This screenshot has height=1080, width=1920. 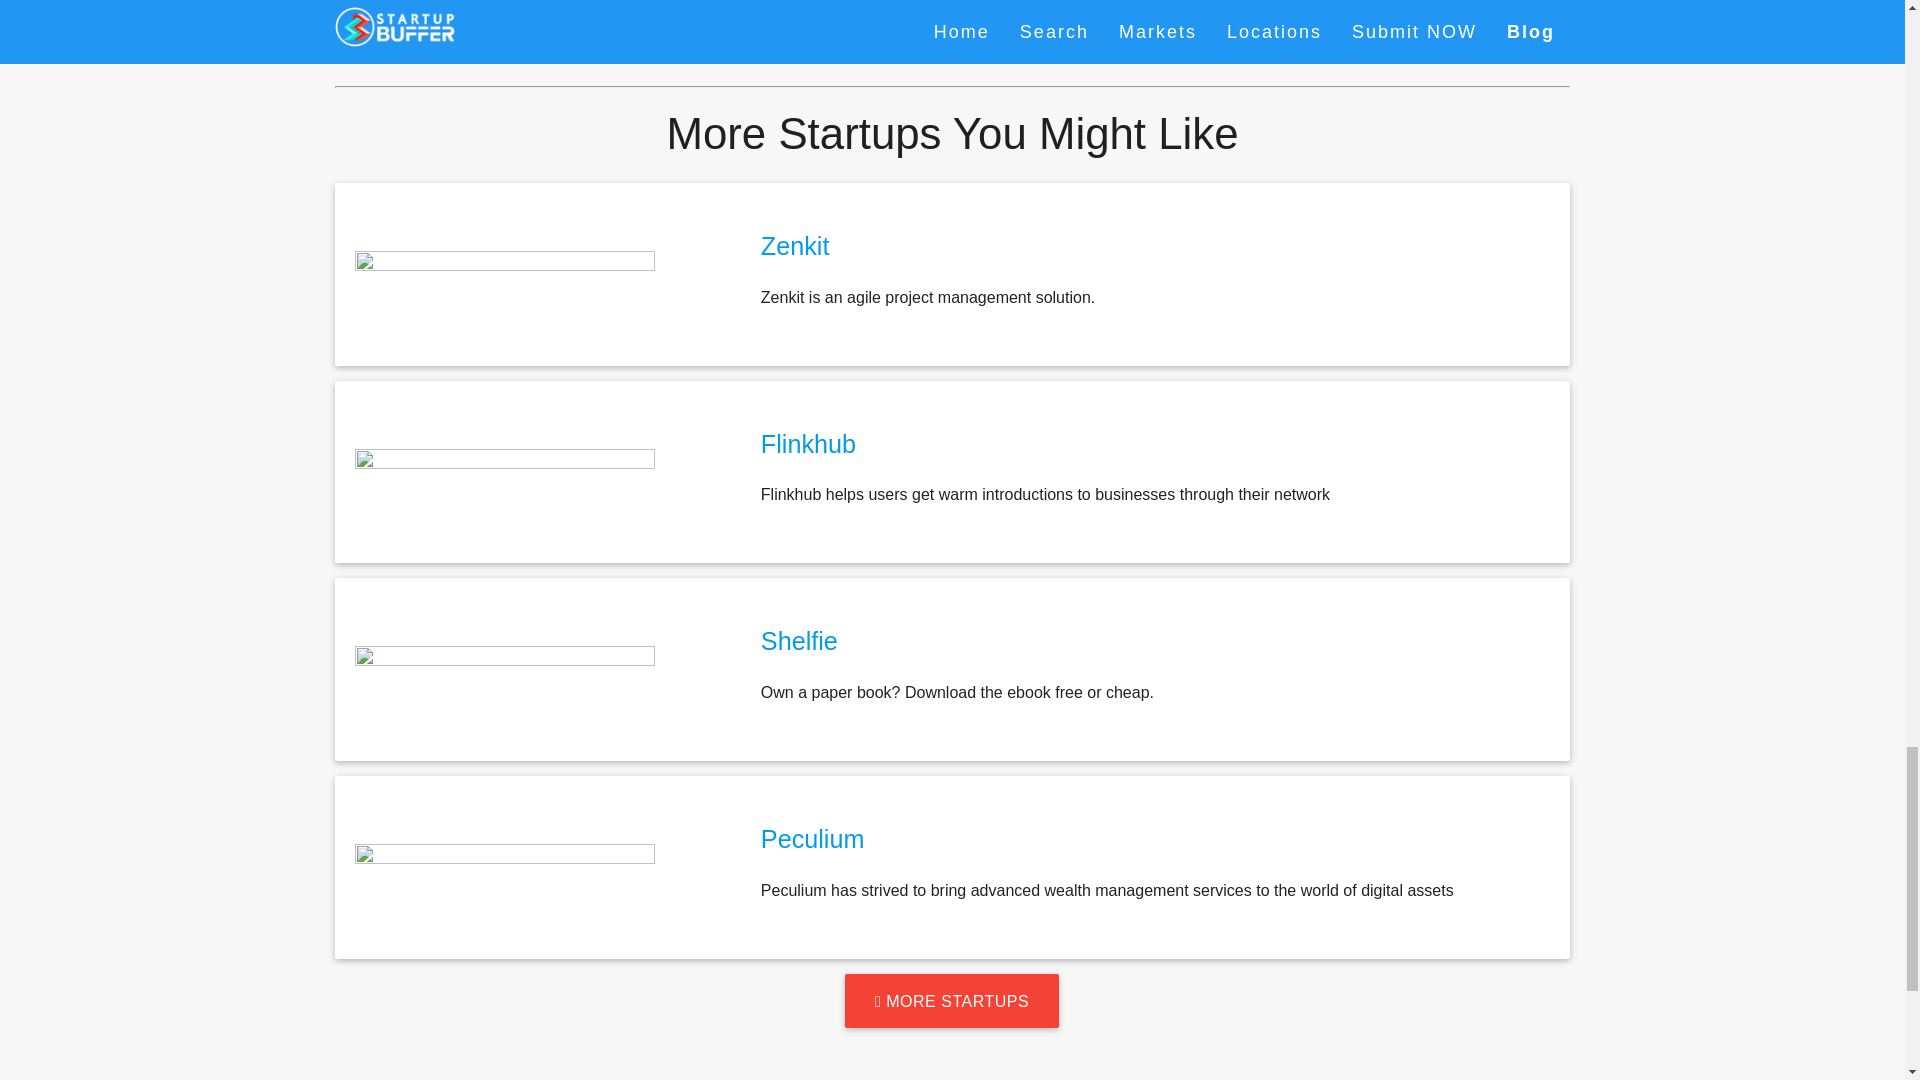 What do you see at coordinates (1266, 37) in the screenshot?
I see `Data Mentor - Enterprise DNA vs Input Club` at bounding box center [1266, 37].